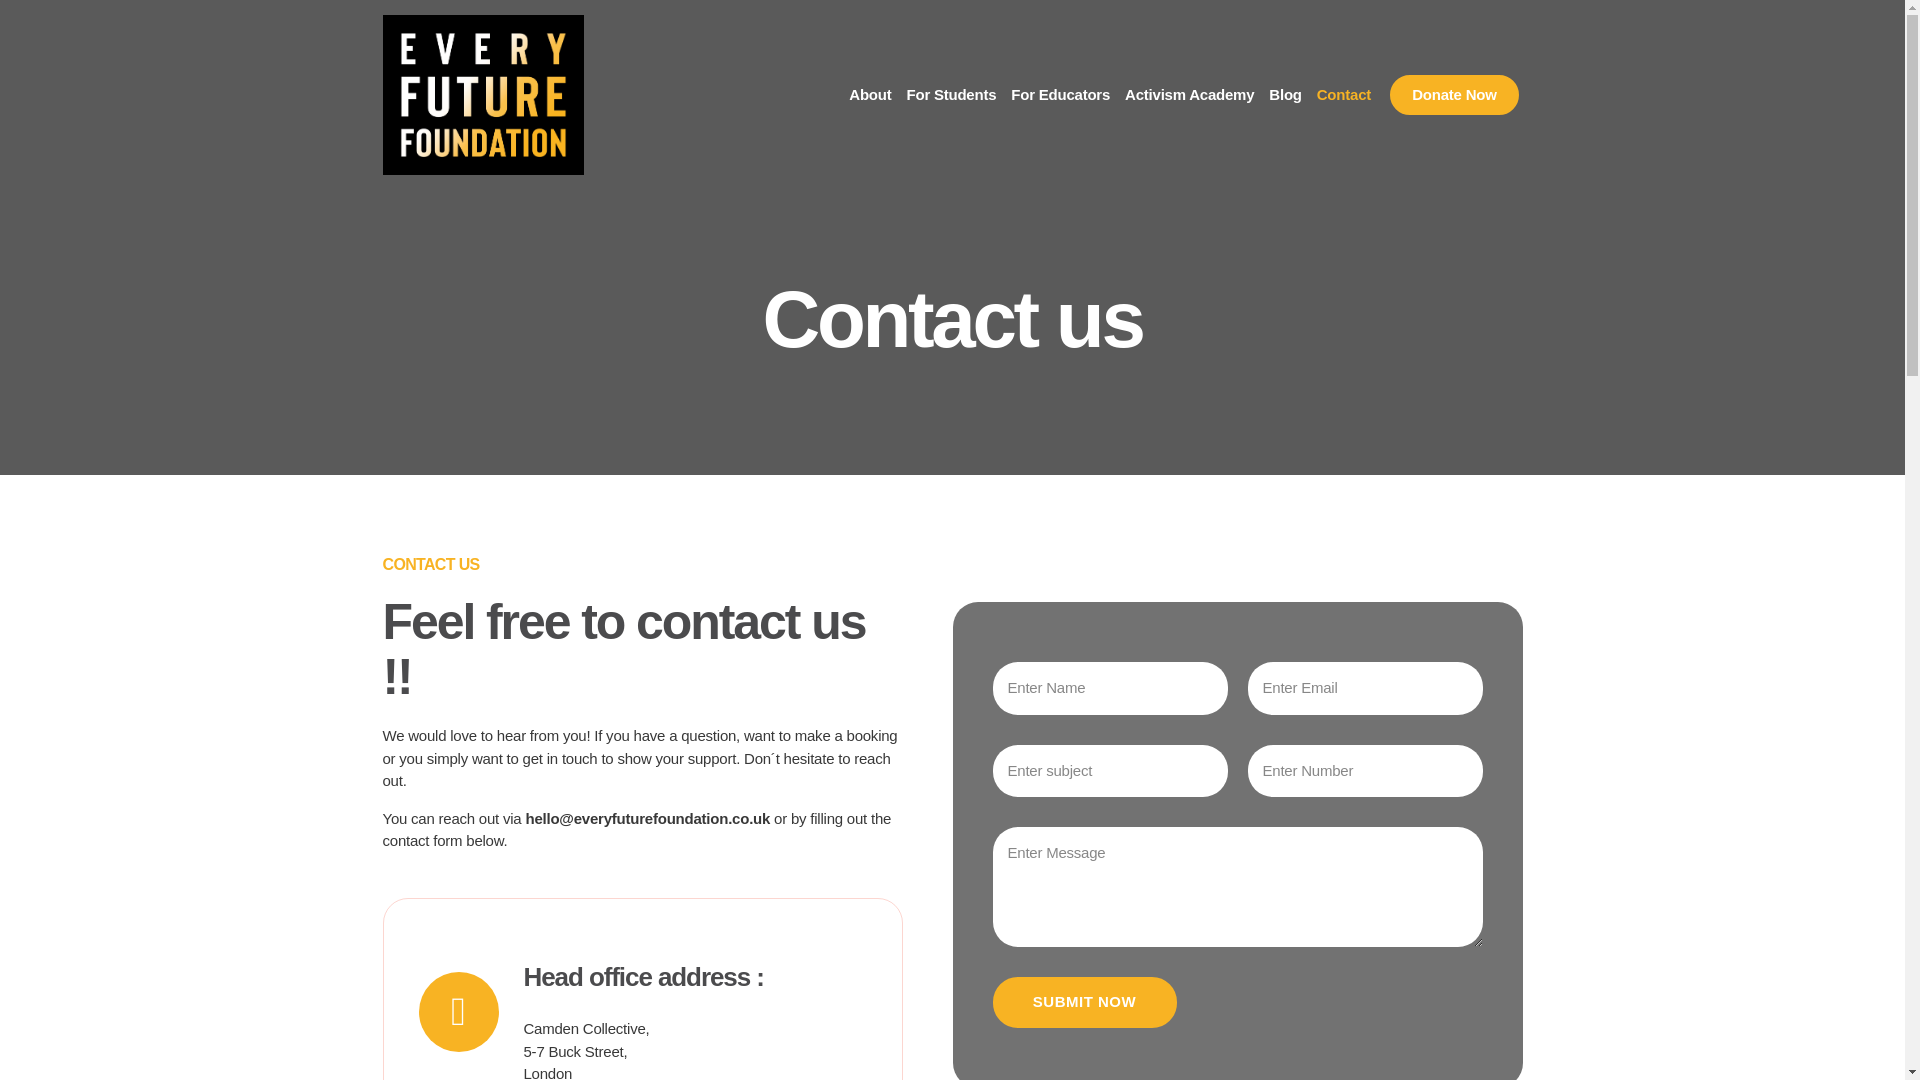  Describe the element at coordinates (869, 95) in the screenshot. I see `About` at that location.